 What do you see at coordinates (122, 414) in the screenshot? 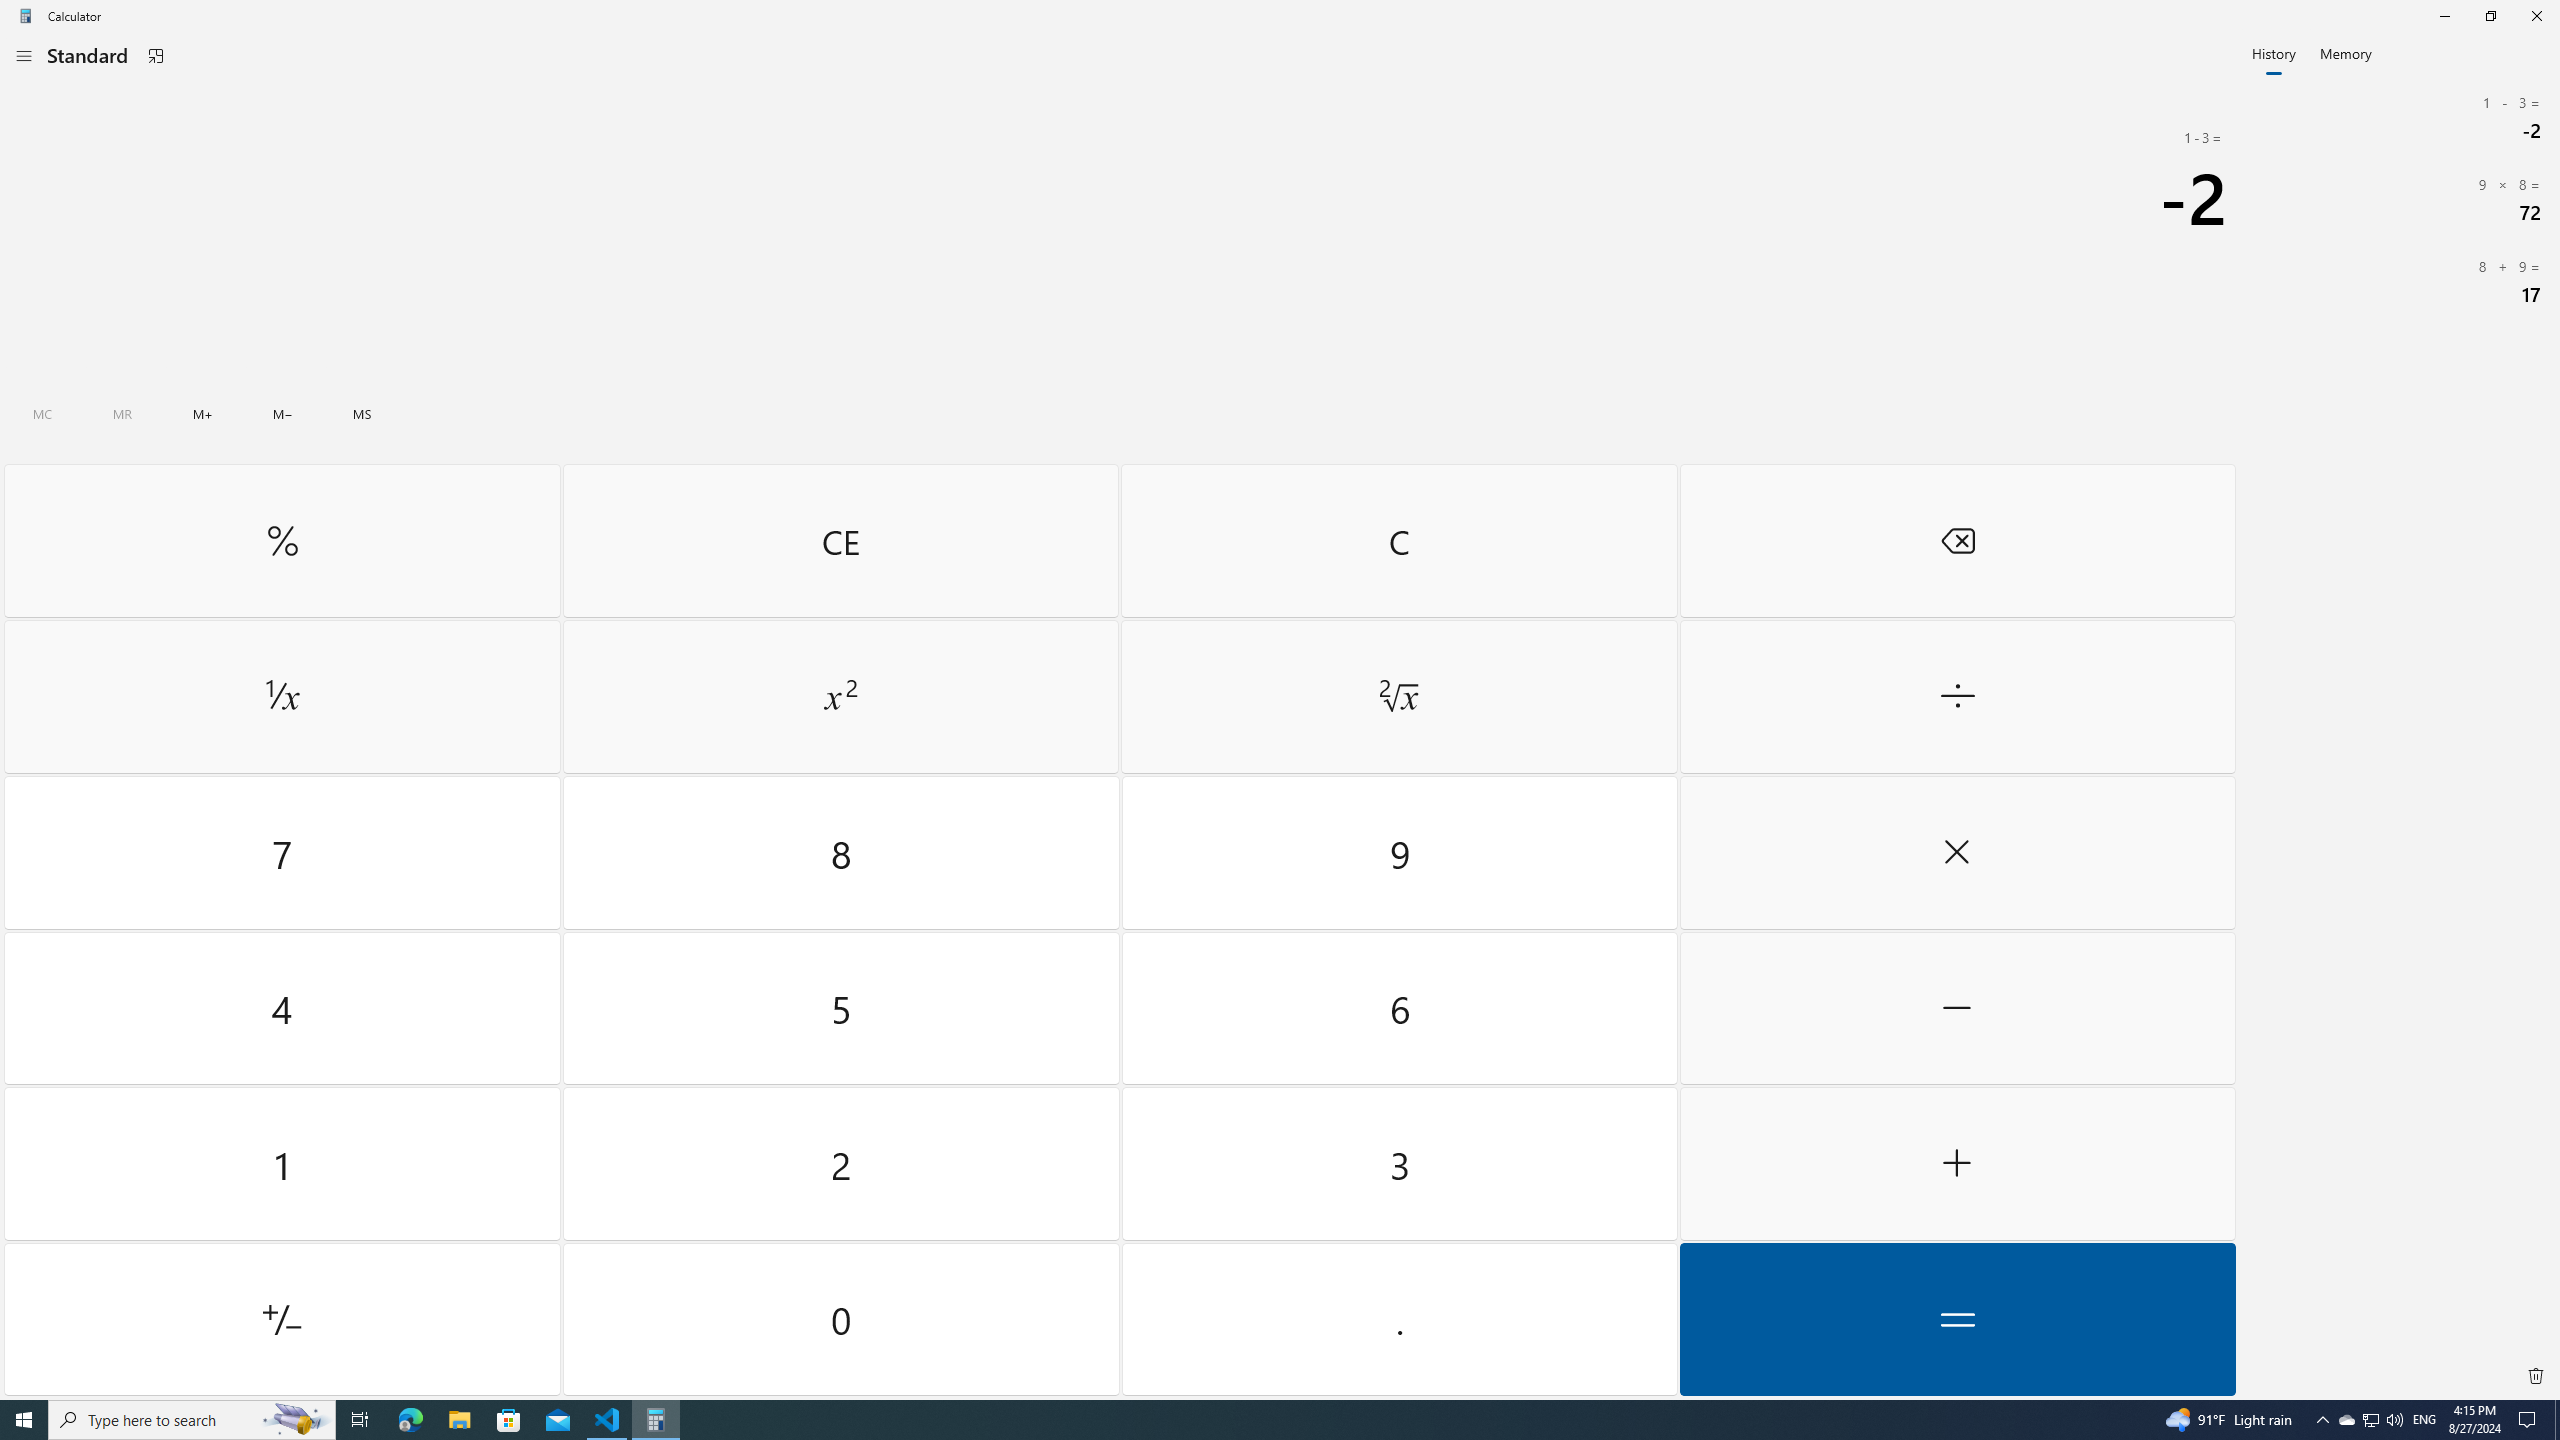
I see `Memory recall` at bounding box center [122, 414].